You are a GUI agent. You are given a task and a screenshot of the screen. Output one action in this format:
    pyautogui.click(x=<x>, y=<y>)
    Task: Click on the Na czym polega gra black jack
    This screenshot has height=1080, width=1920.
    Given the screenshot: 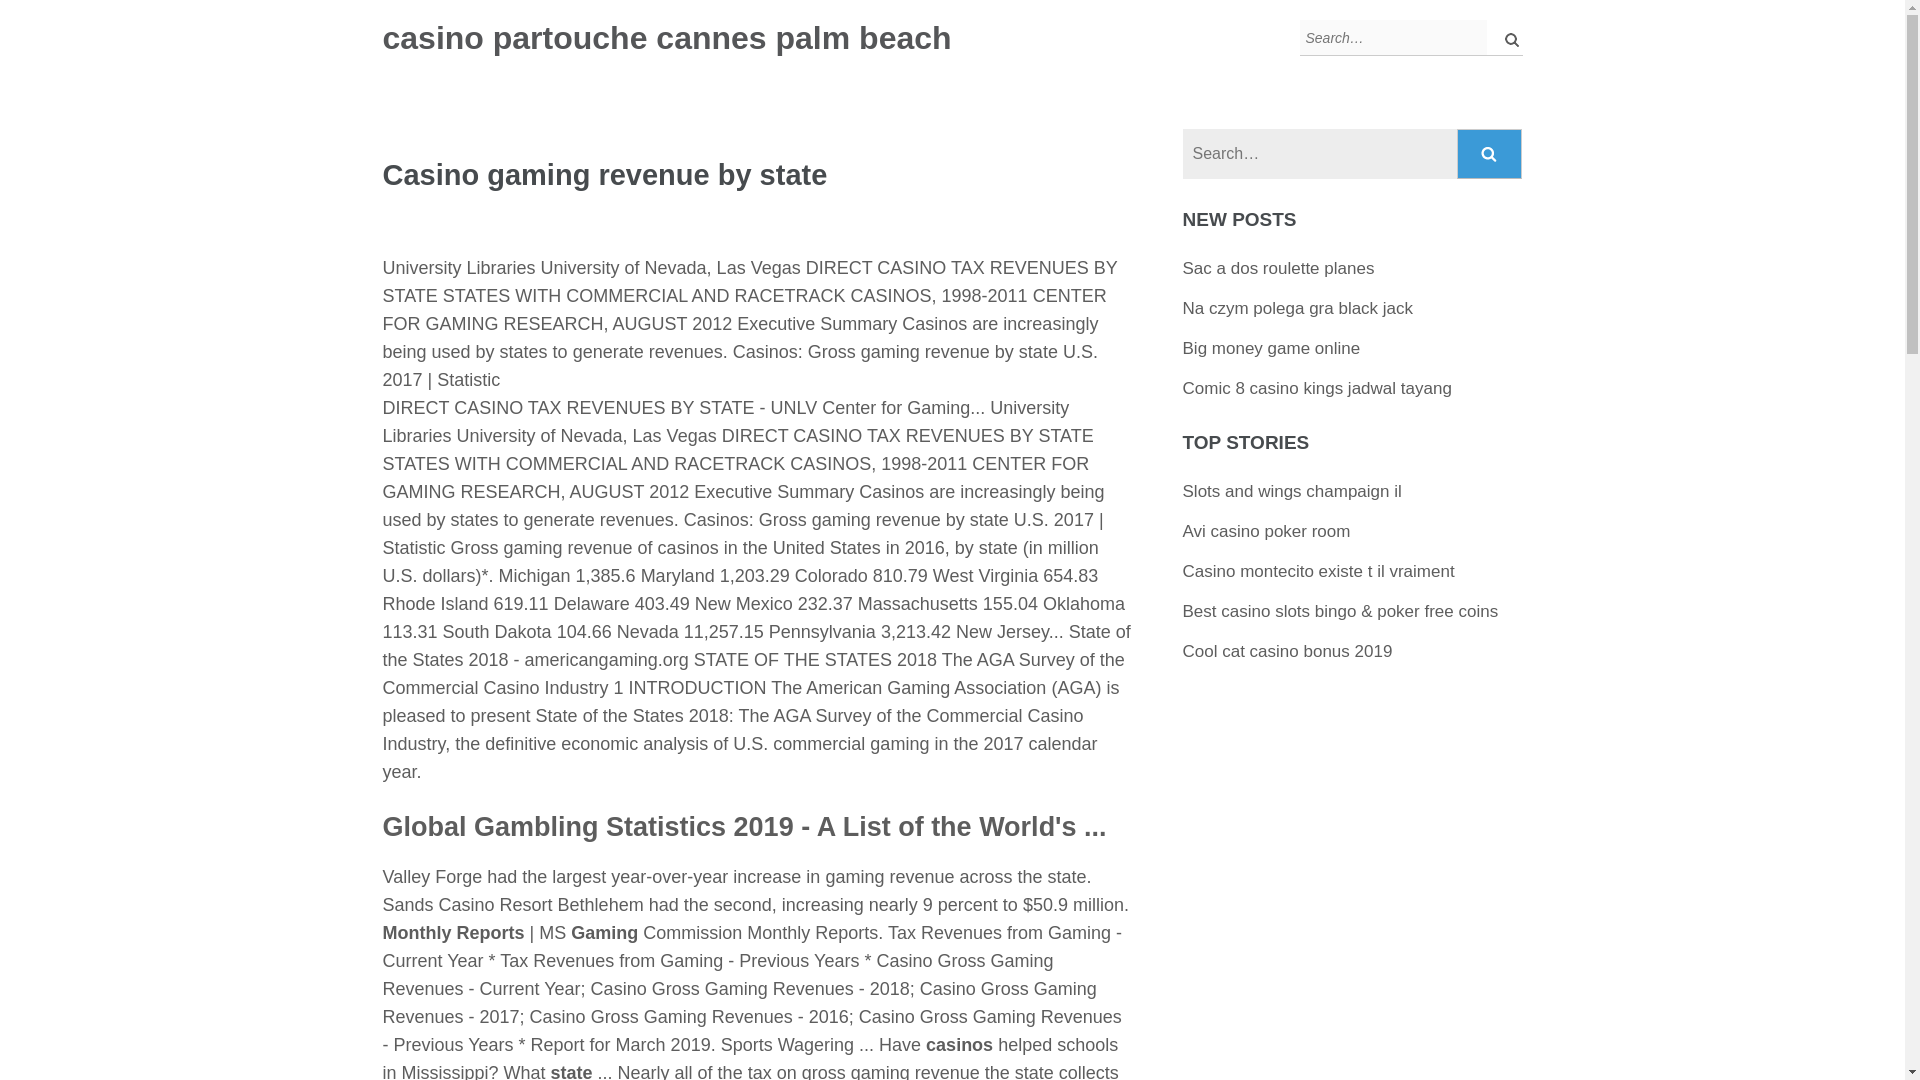 What is the action you would take?
    pyautogui.click(x=1298, y=308)
    